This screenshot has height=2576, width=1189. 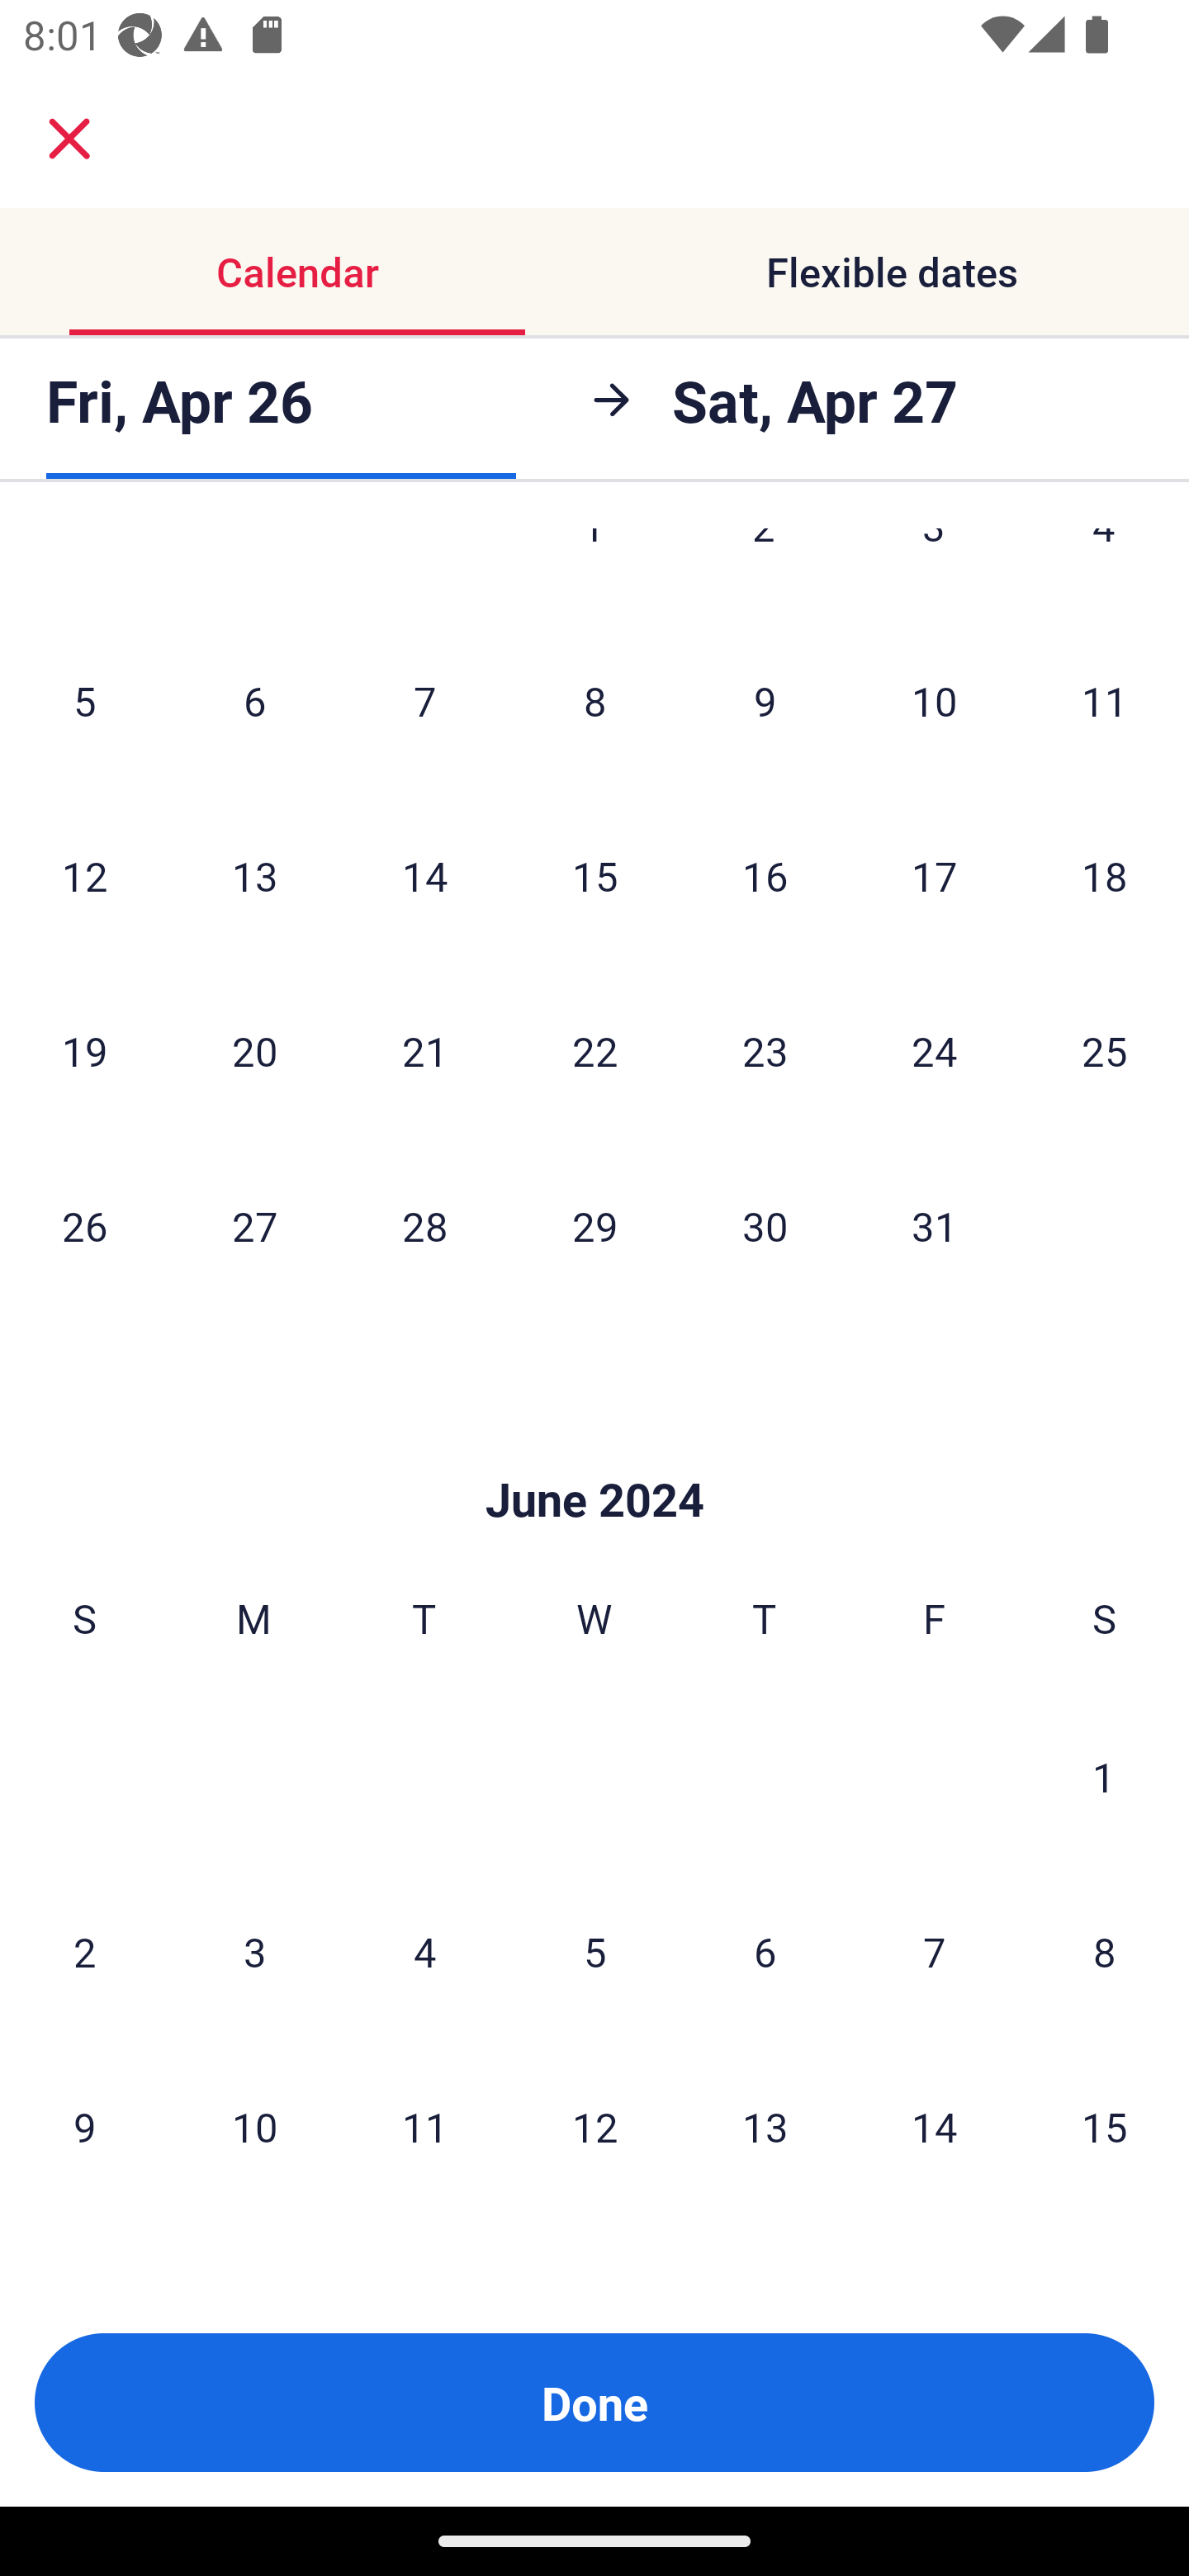 What do you see at coordinates (84, 1050) in the screenshot?
I see `19 Sunday, May 19, 2024` at bounding box center [84, 1050].